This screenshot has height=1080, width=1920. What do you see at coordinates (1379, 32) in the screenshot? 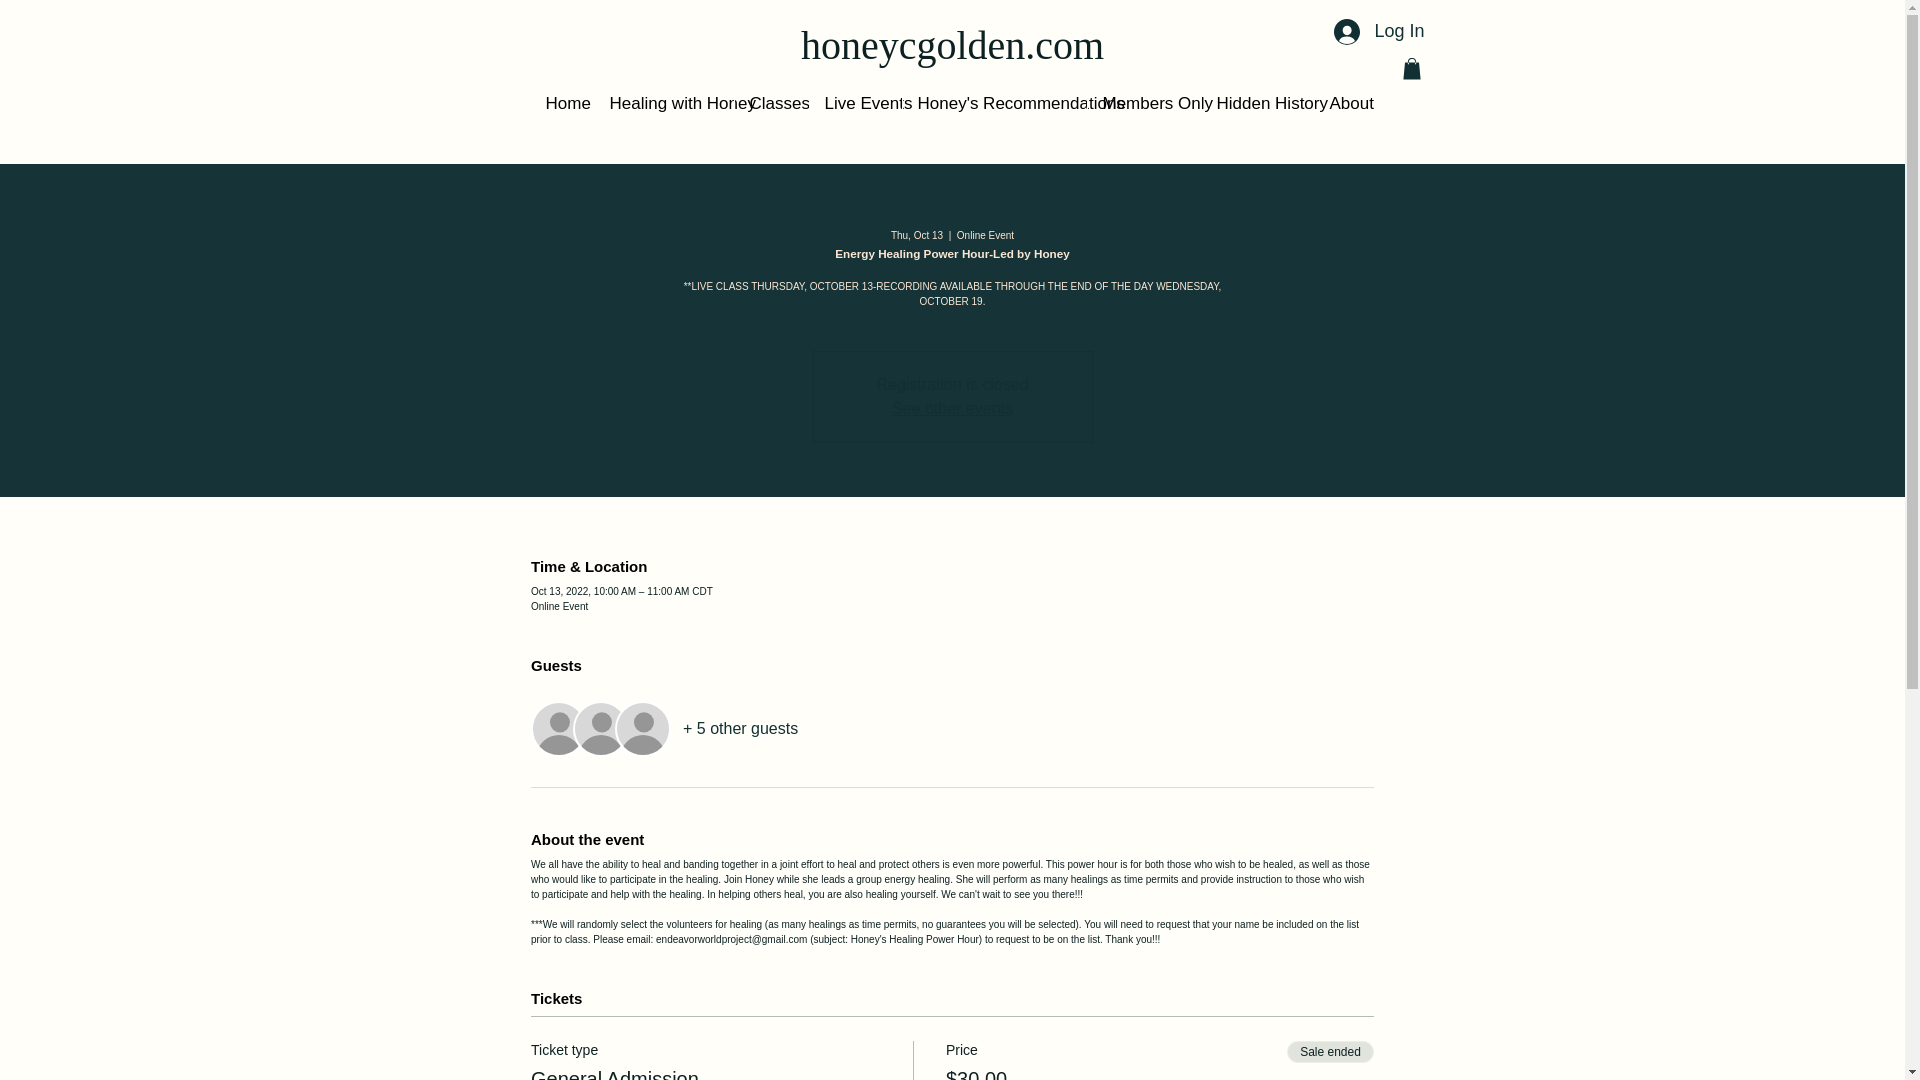
I see `Log In` at bounding box center [1379, 32].